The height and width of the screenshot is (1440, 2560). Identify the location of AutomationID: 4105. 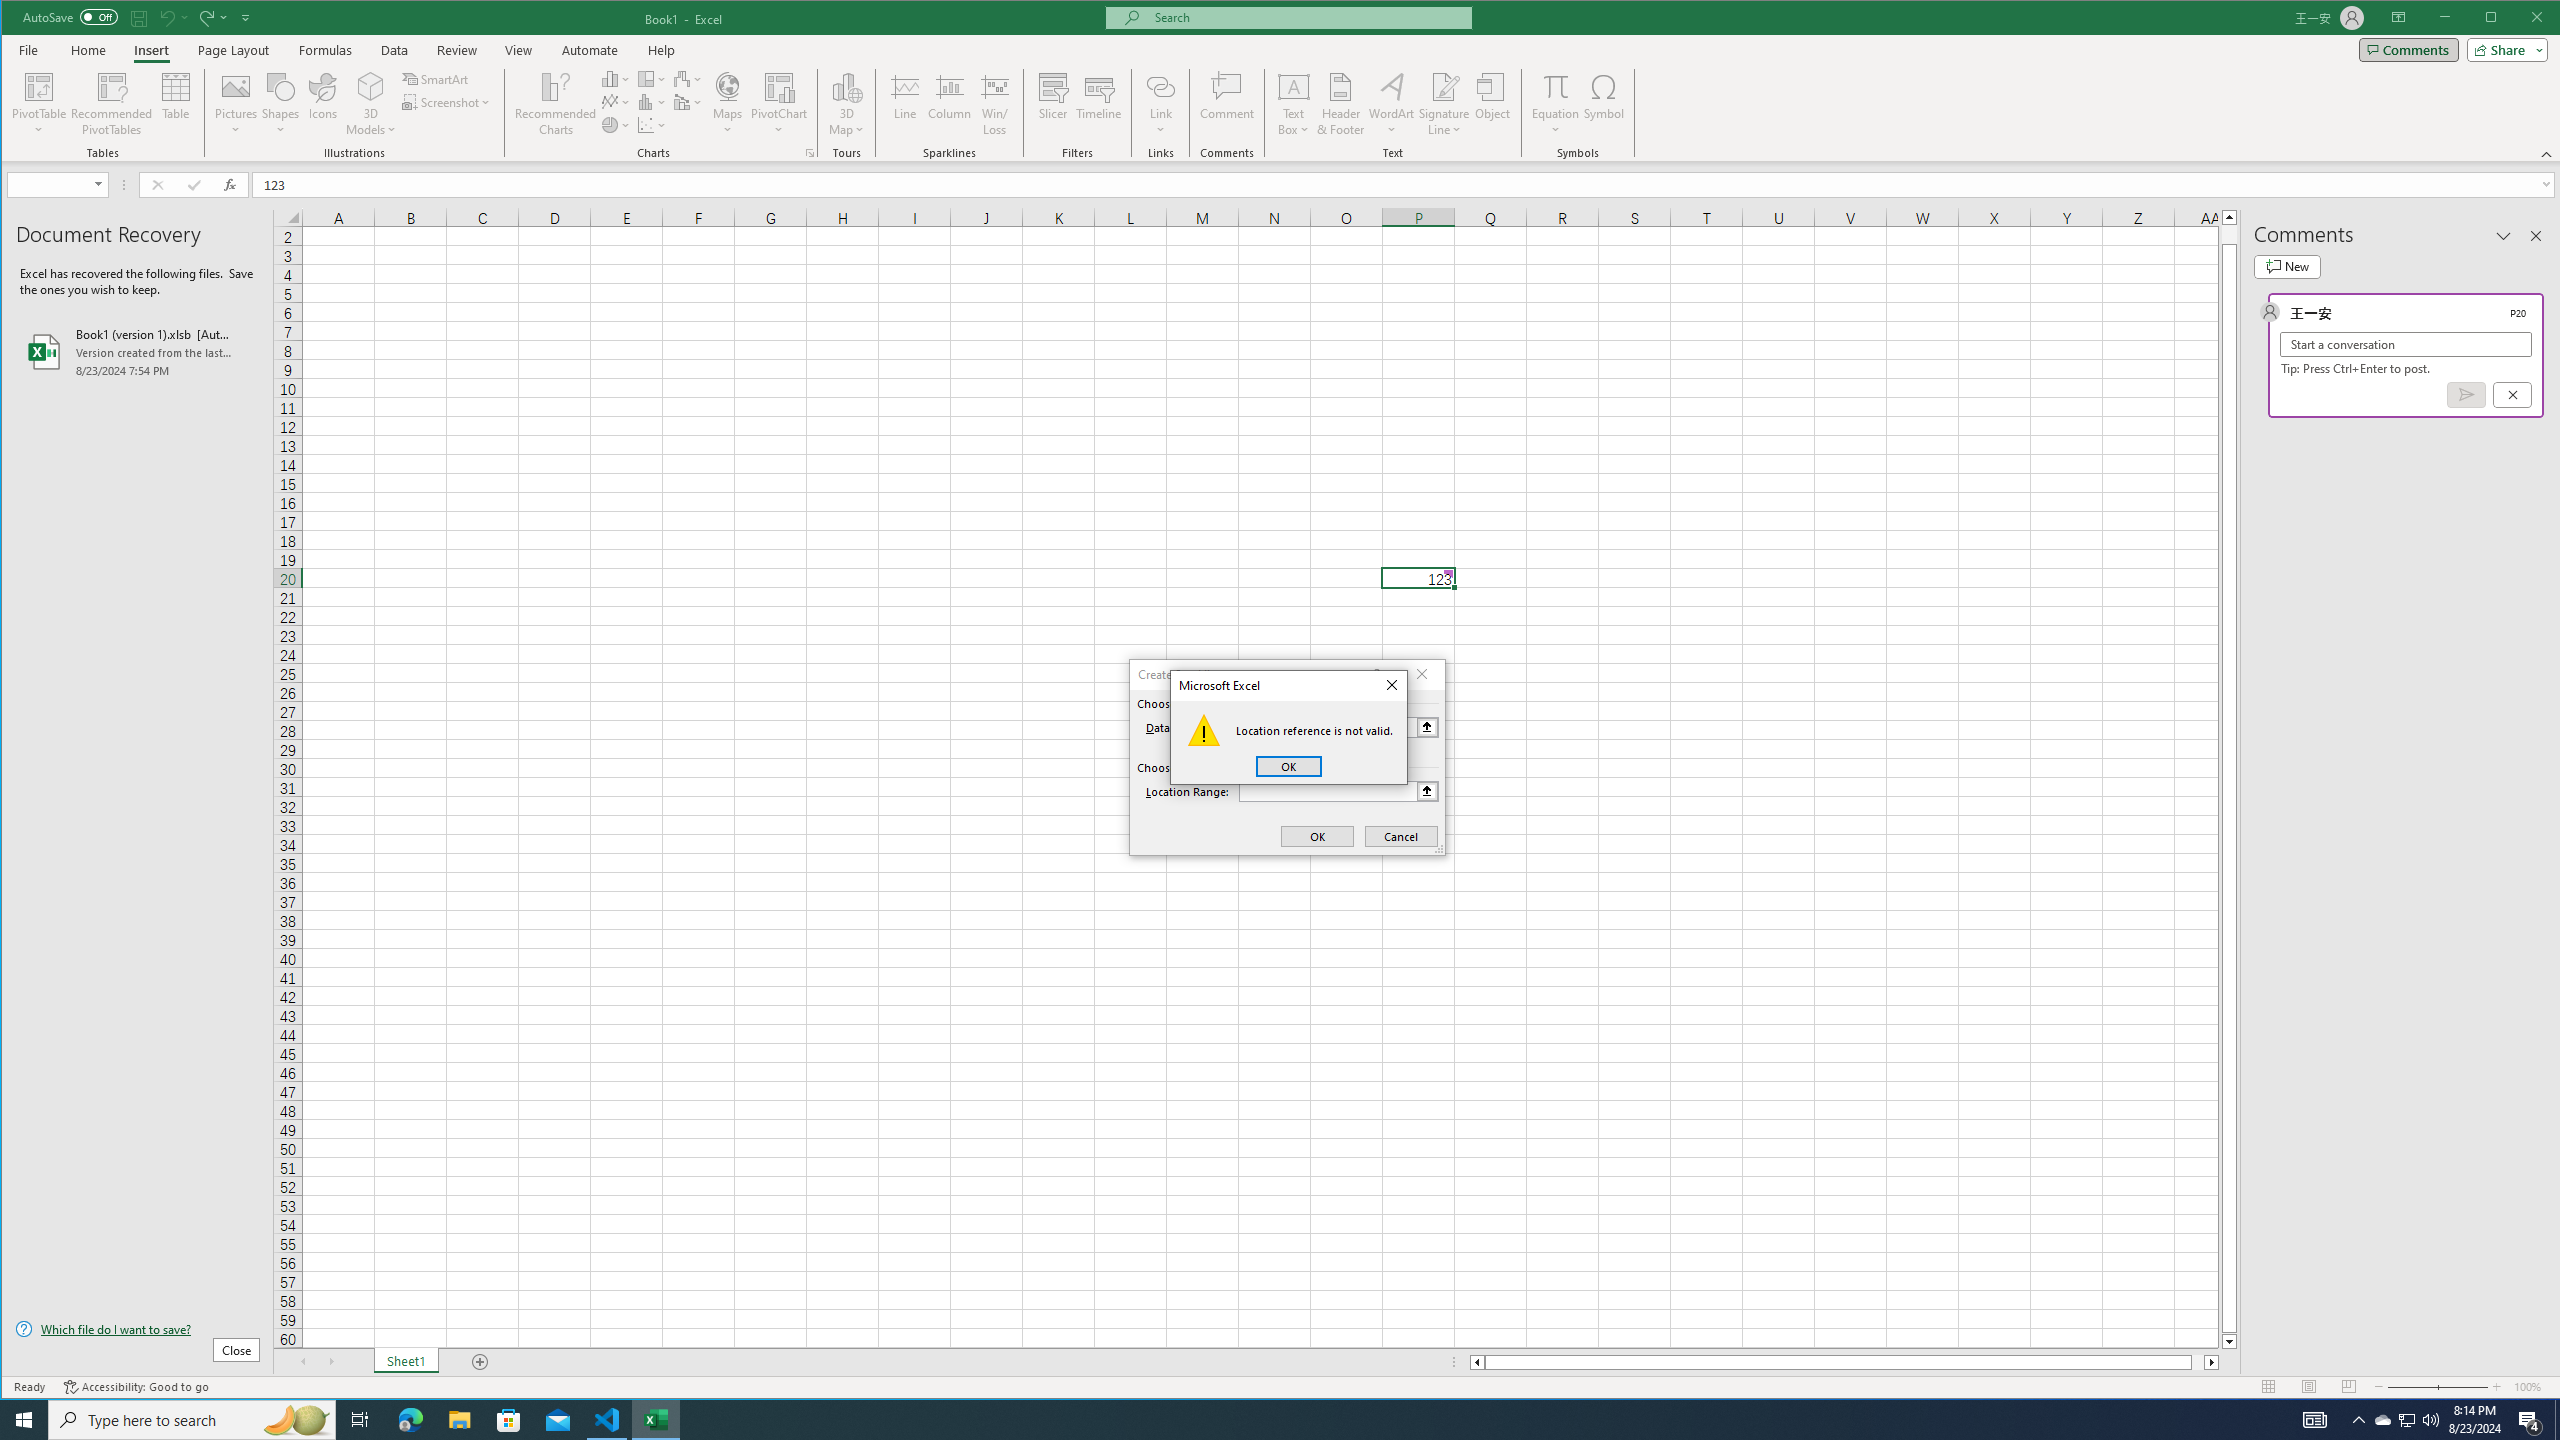
(2315, 1420).